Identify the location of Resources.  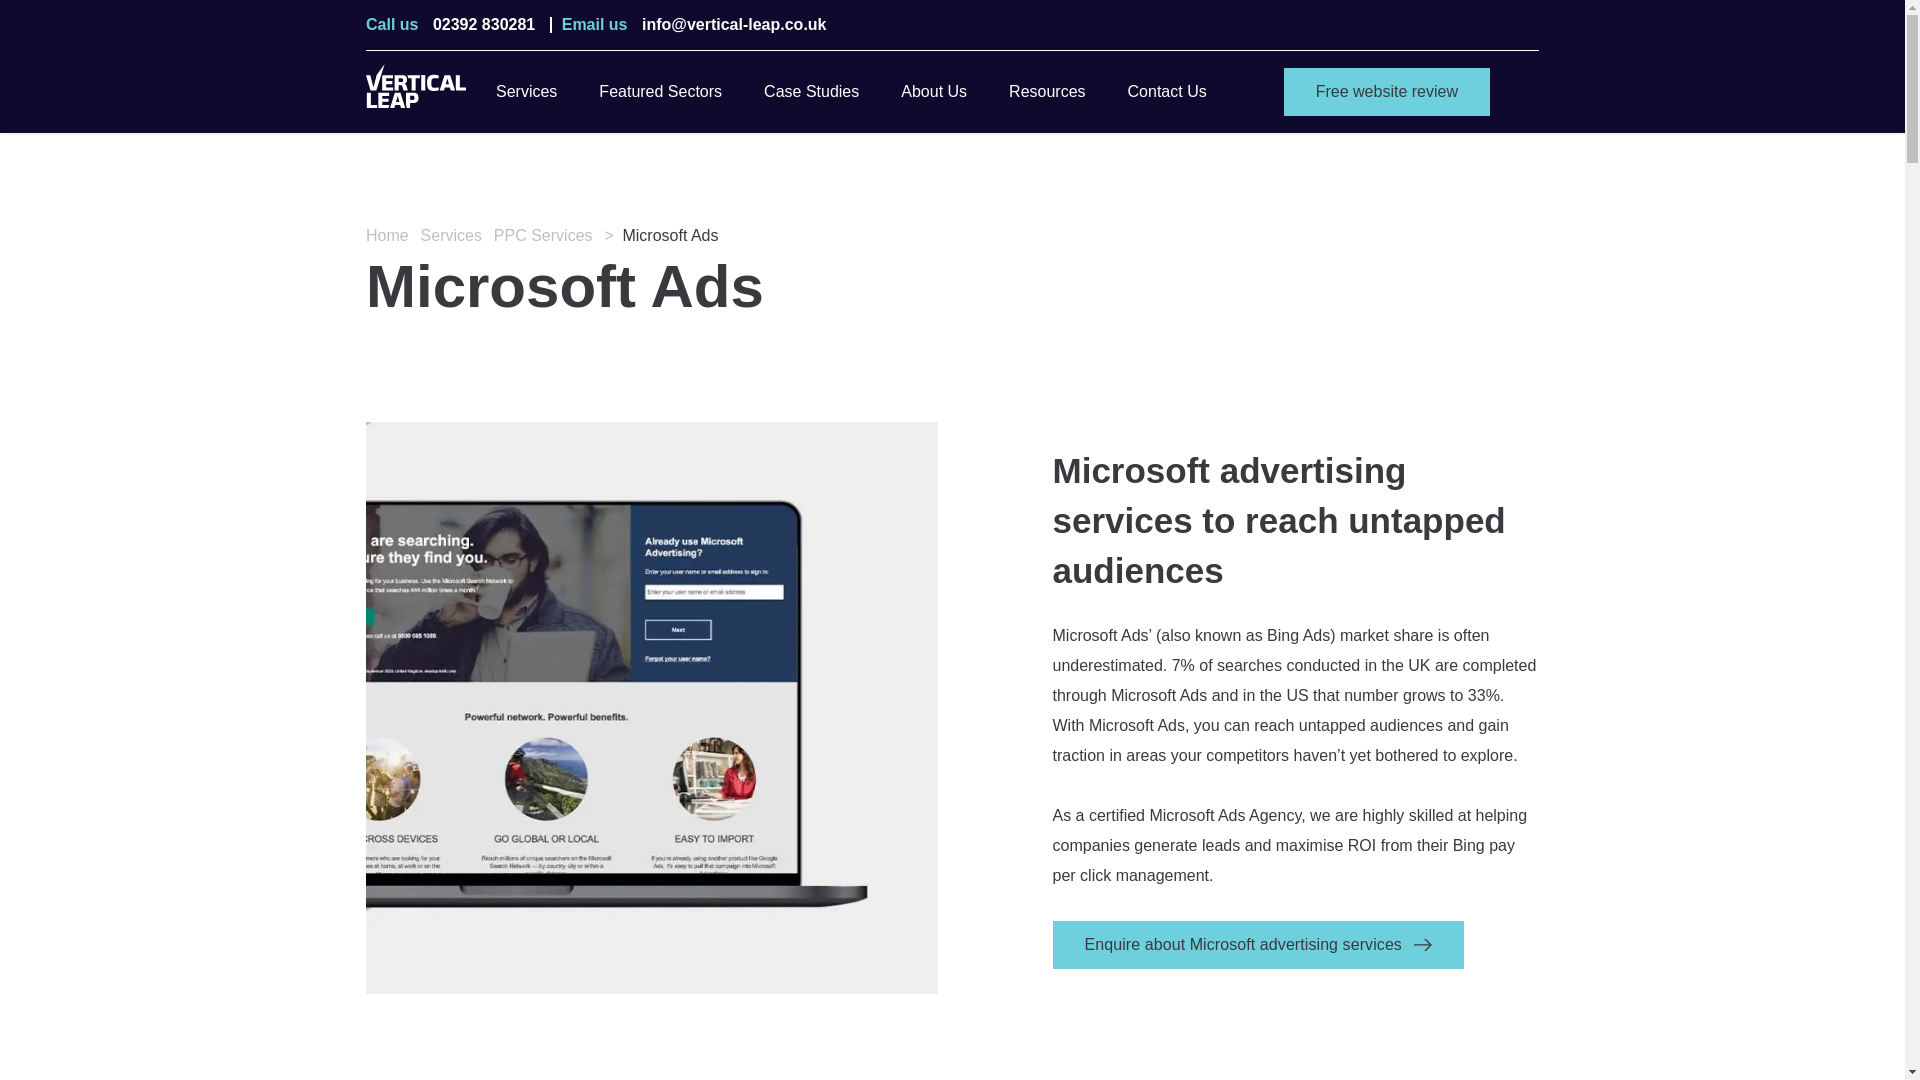
(1046, 91).